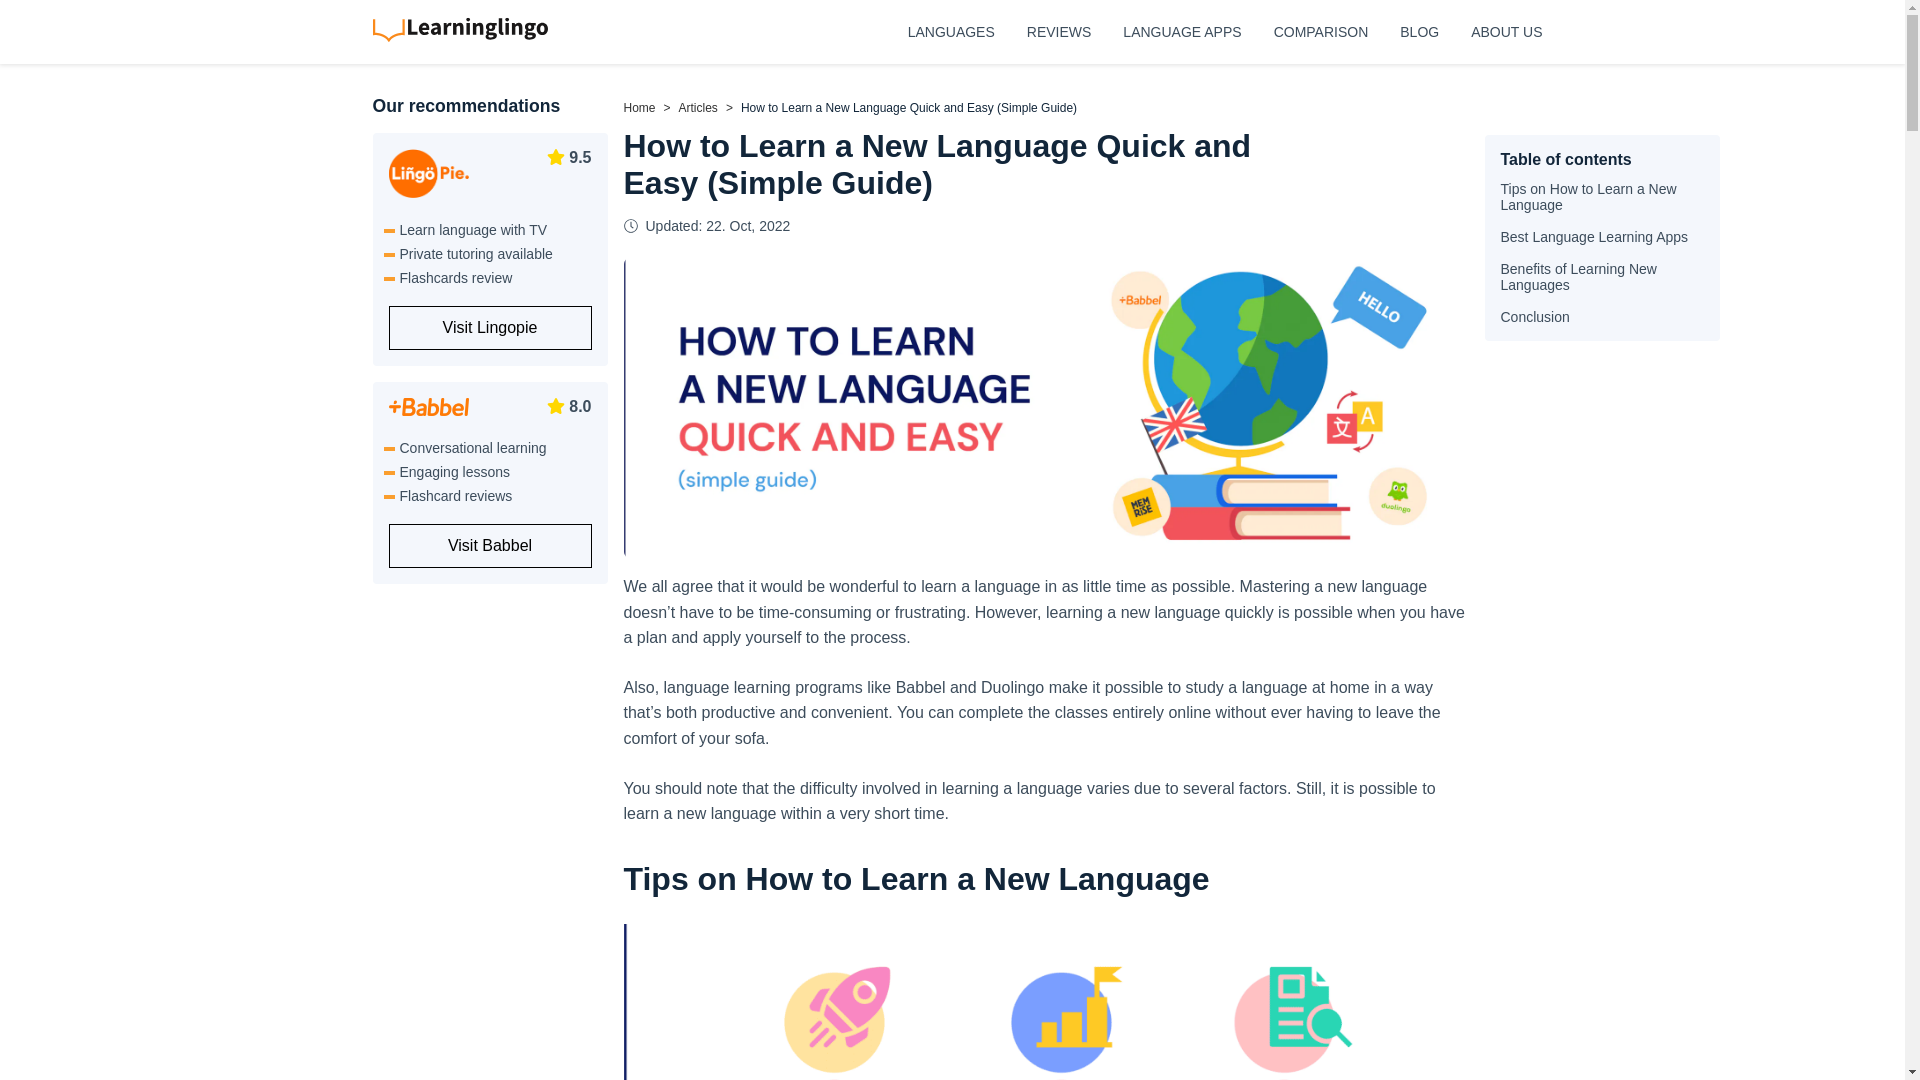  I want to click on Visit Lingopie, so click(489, 327).